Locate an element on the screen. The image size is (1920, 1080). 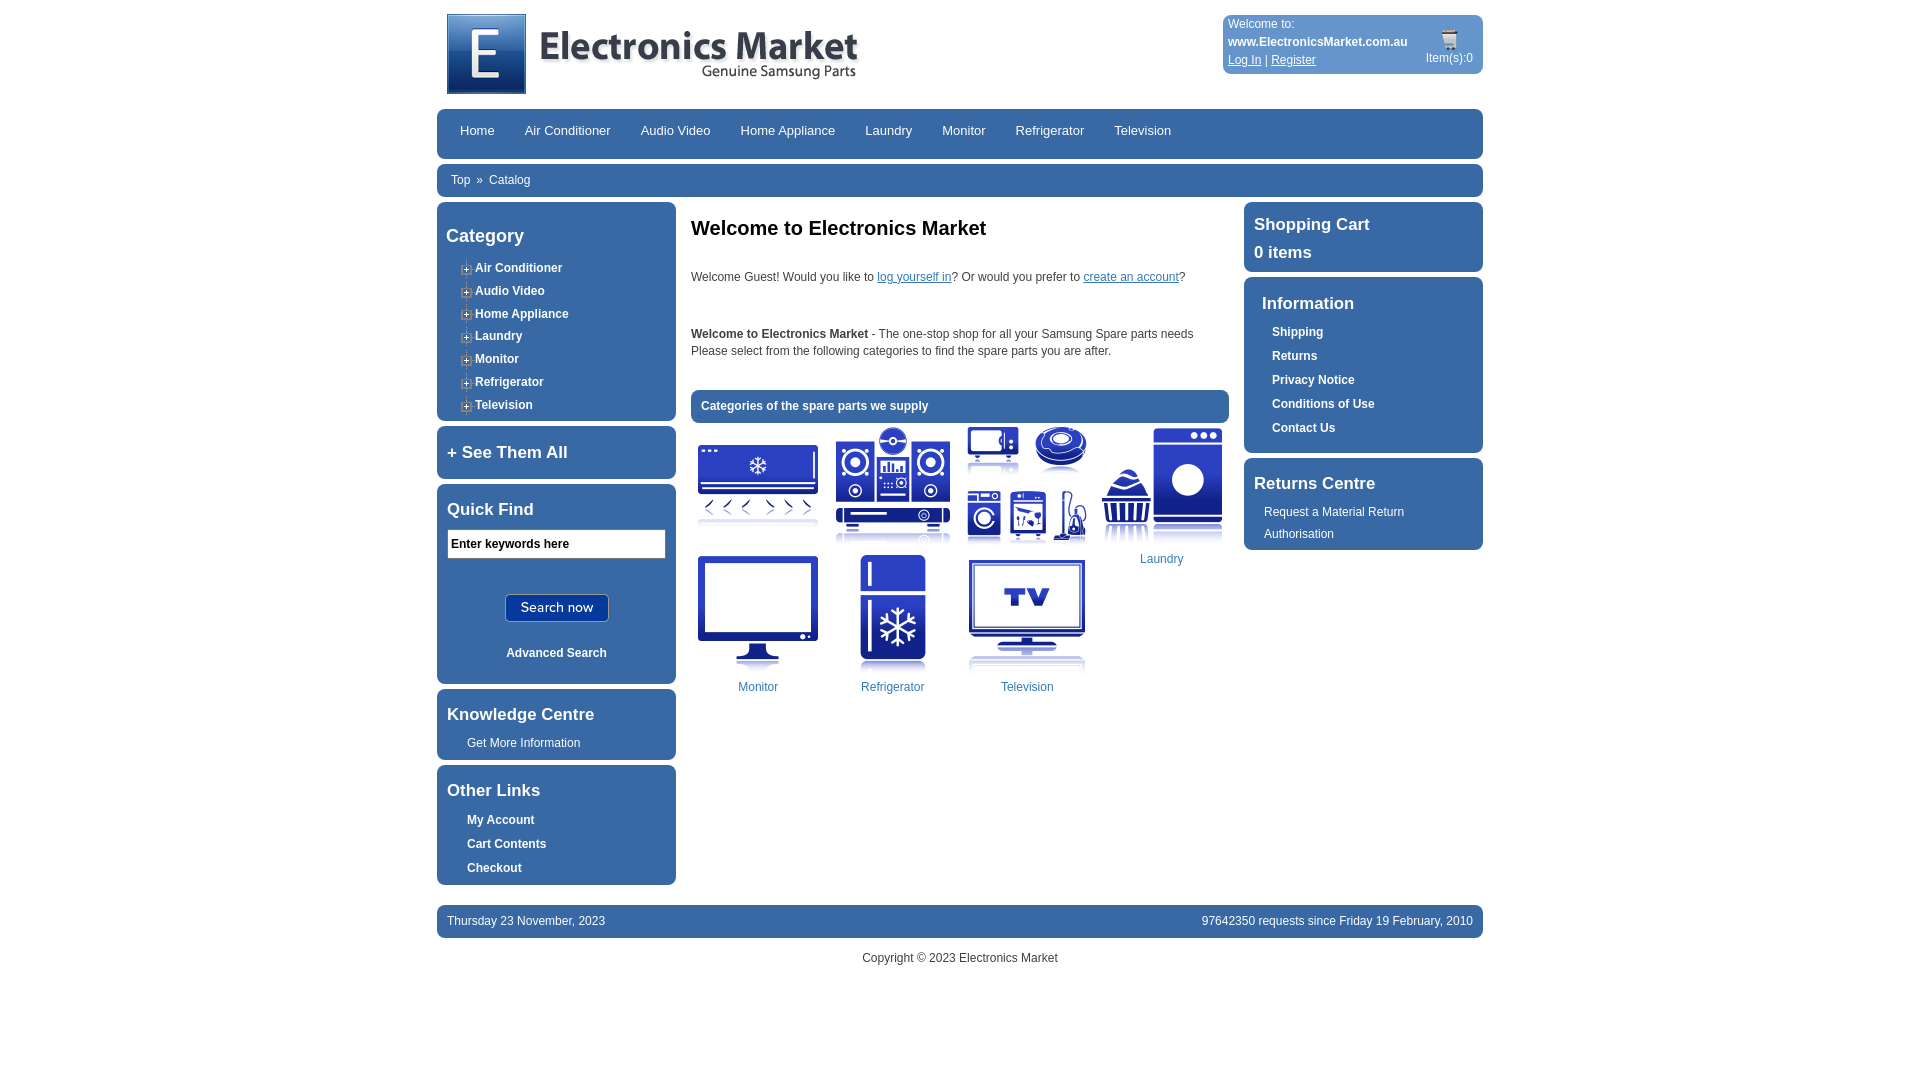
Home Appliance is located at coordinates (522, 313).